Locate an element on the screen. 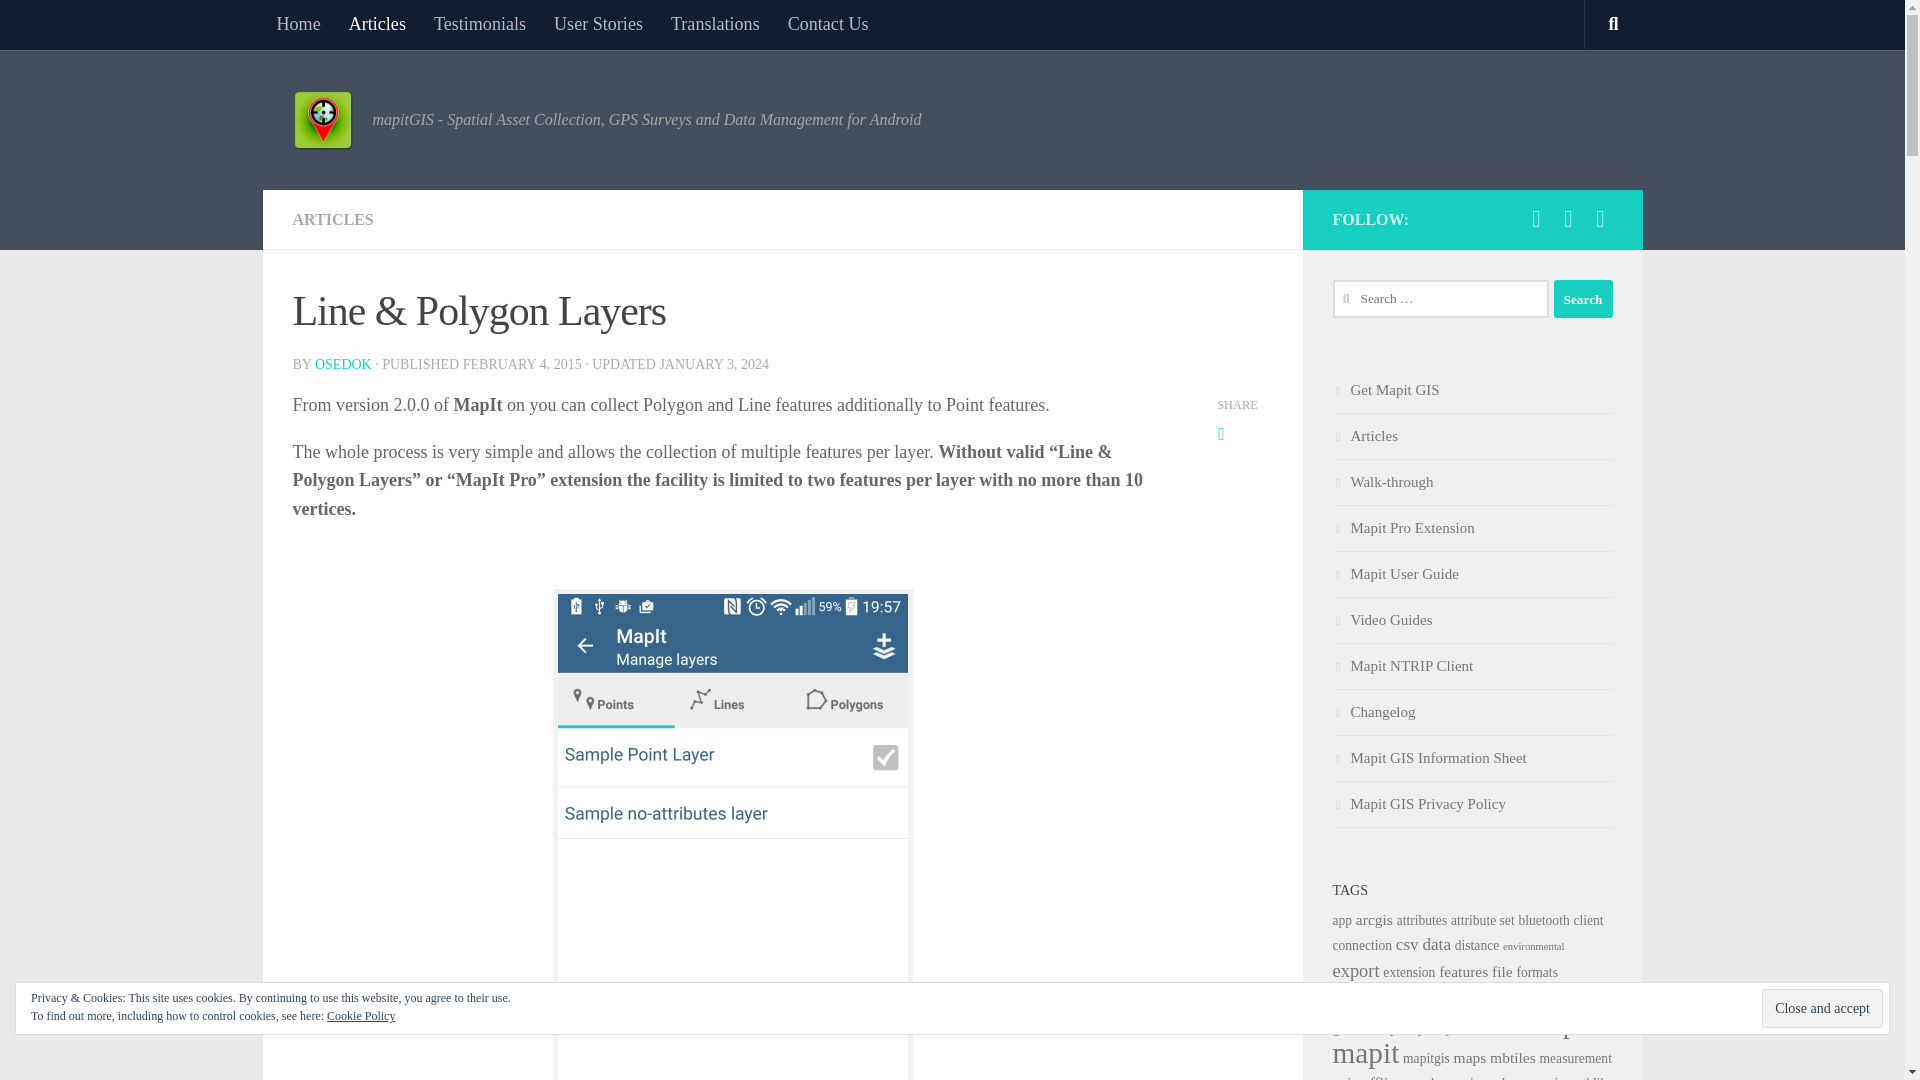 The height and width of the screenshot is (1080, 1920). Search is located at coordinates (1582, 298).